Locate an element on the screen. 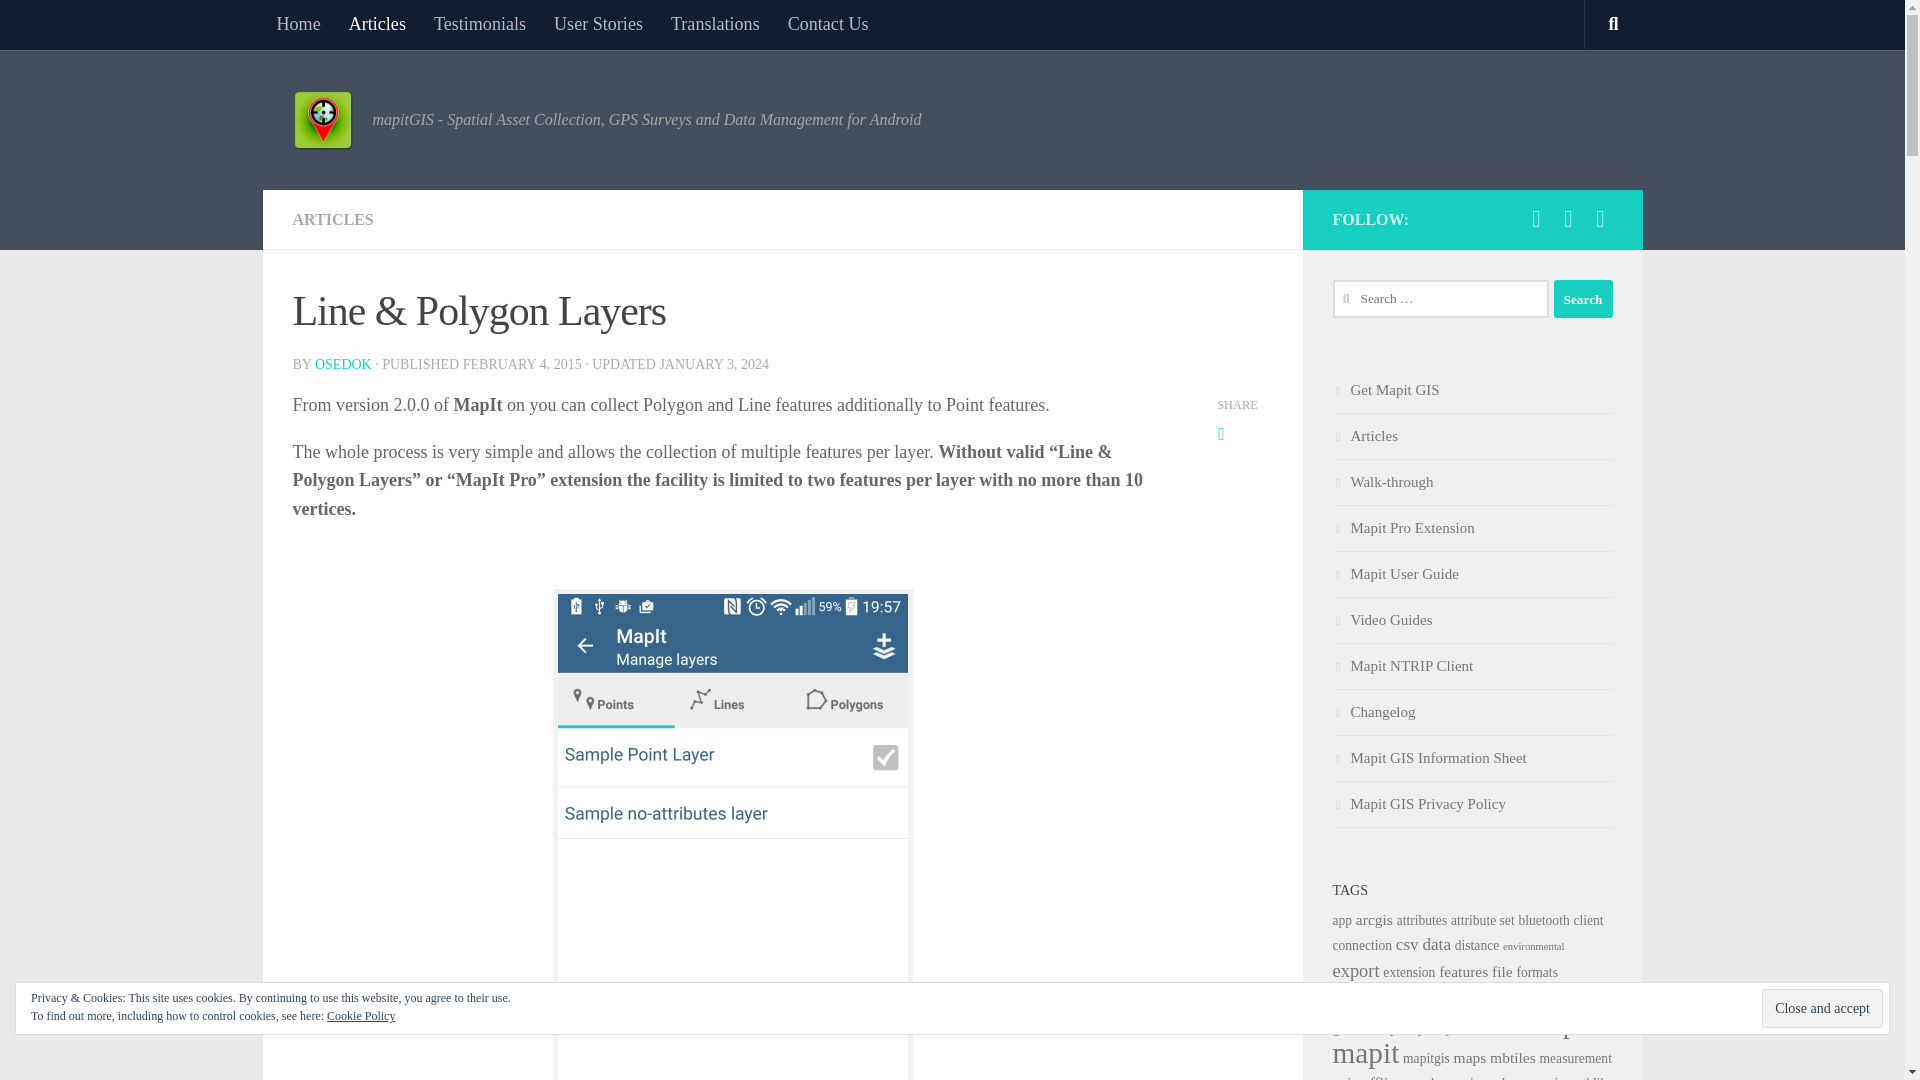 The height and width of the screenshot is (1080, 1920). Search is located at coordinates (1582, 298).